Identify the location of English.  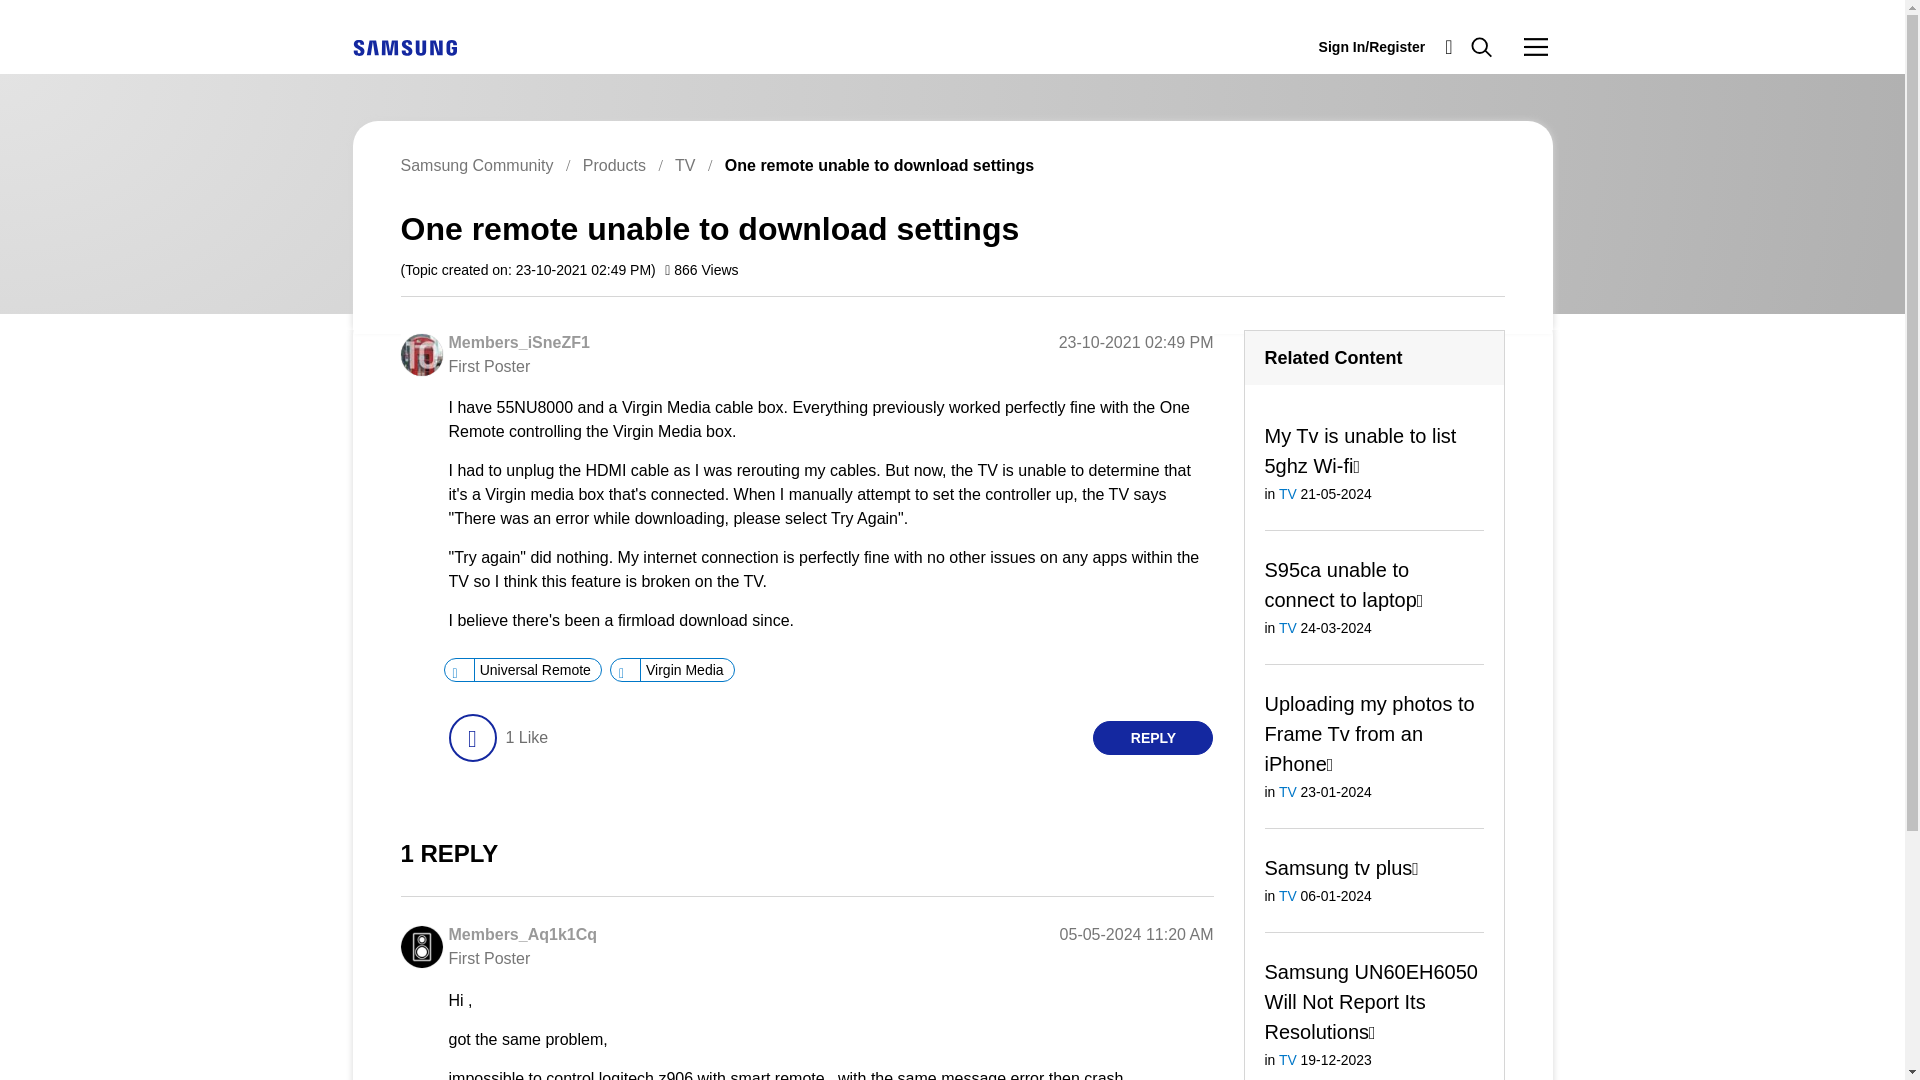
(404, 48).